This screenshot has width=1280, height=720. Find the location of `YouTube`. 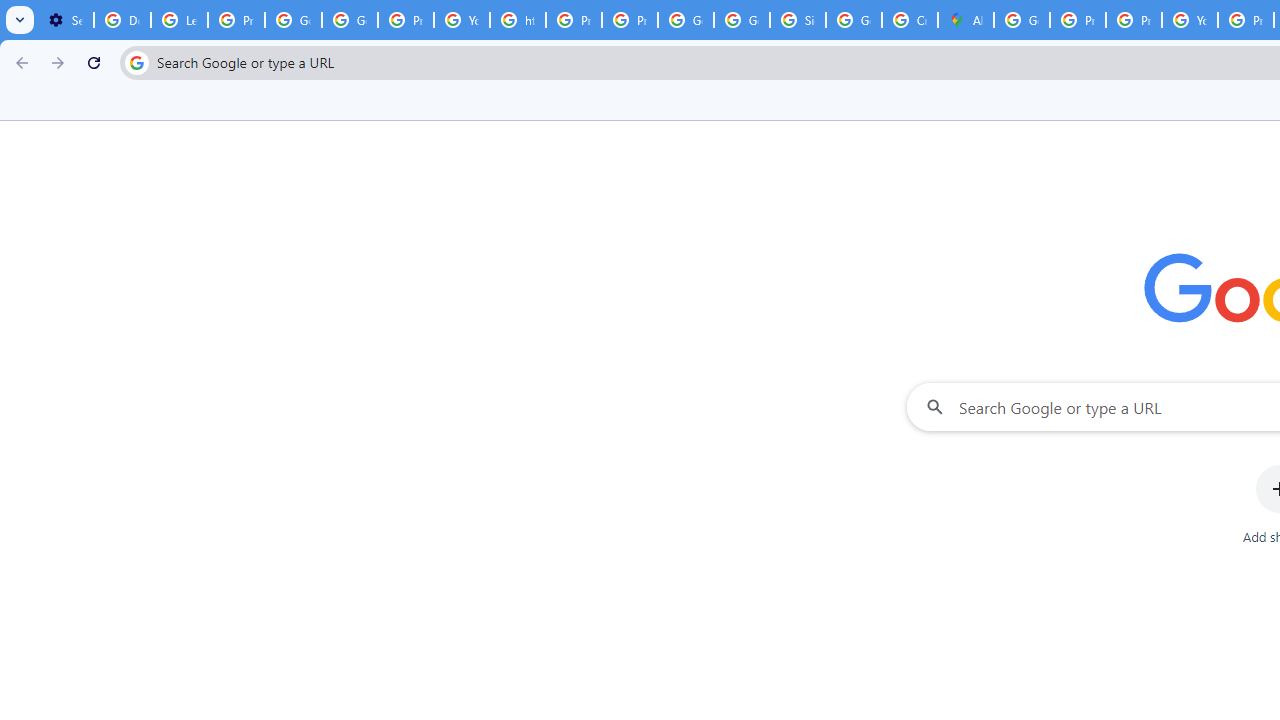

YouTube is located at coordinates (1190, 20).